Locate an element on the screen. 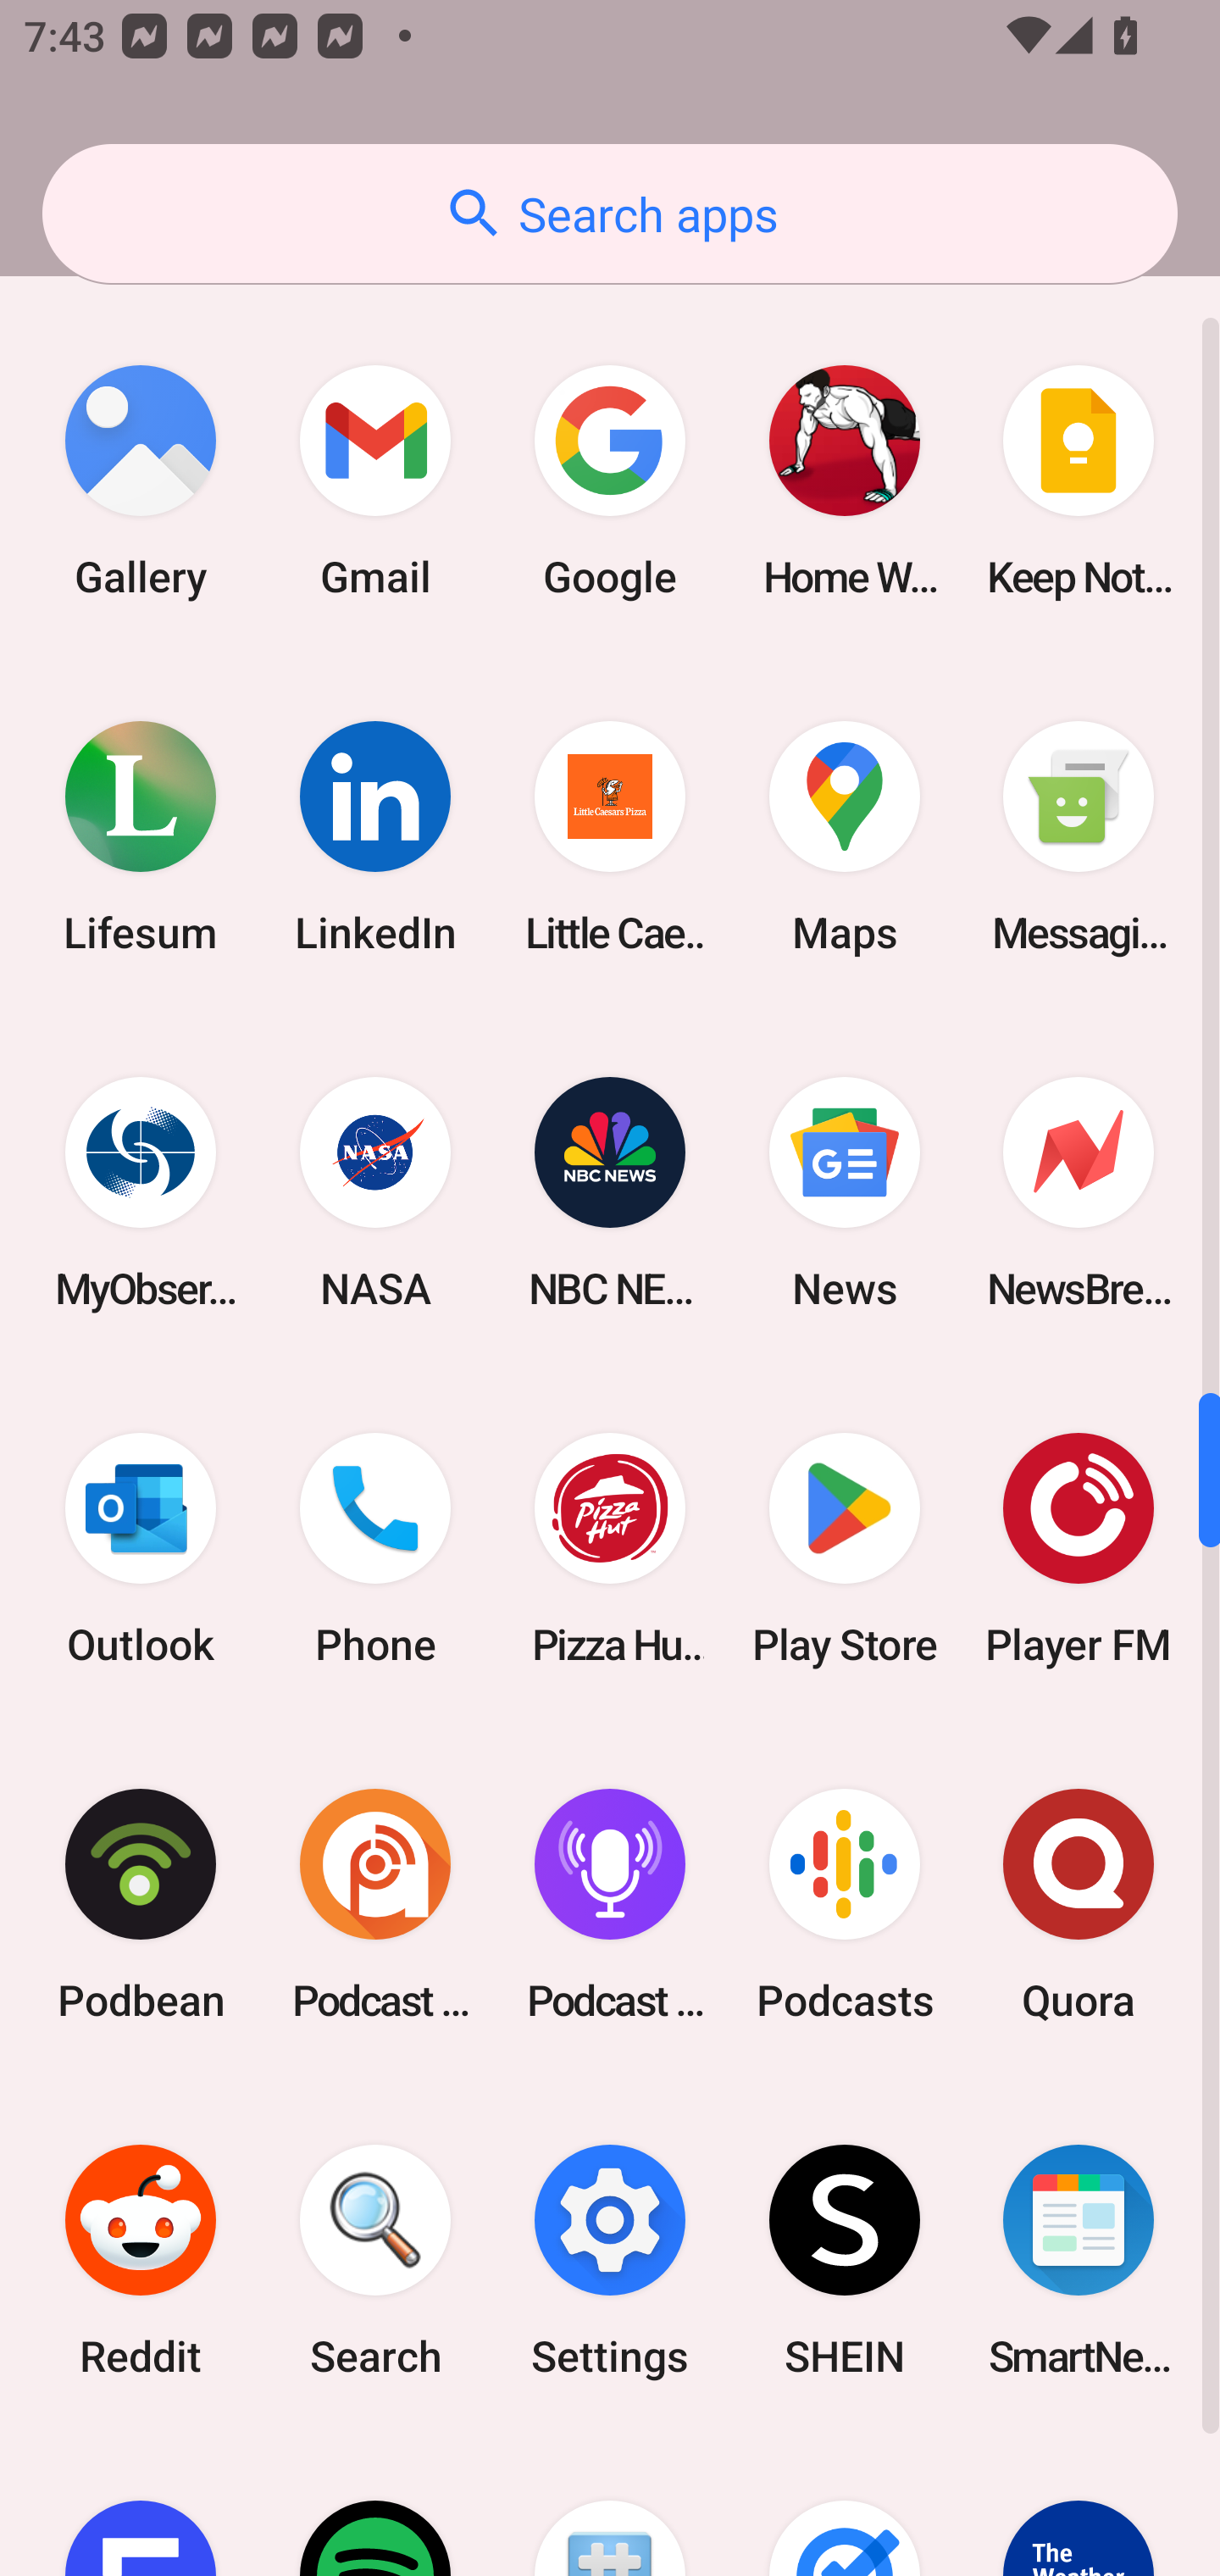 This screenshot has width=1220, height=2576. Lifesum is located at coordinates (141, 837).